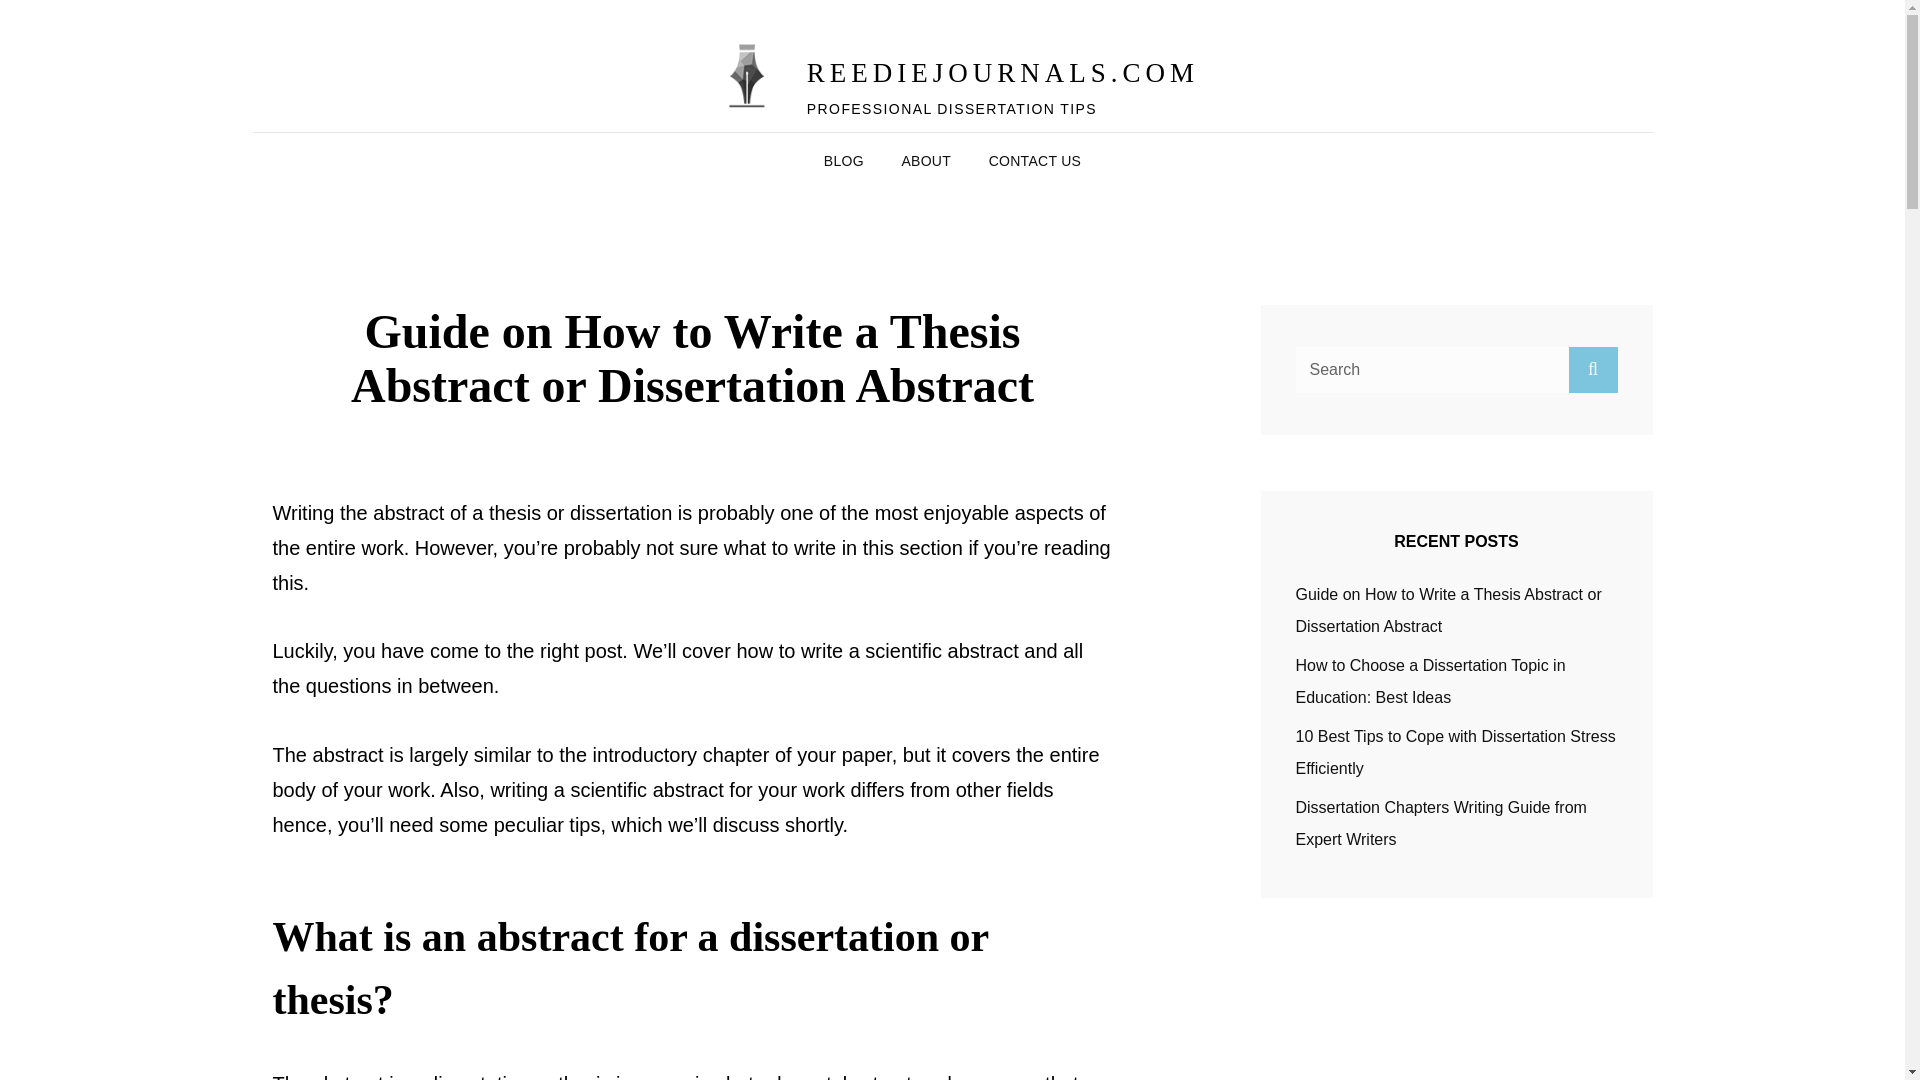  What do you see at coordinates (1002, 72) in the screenshot?
I see `REEDIEJOURNALS.COM` at bounding box center [1002, 72].